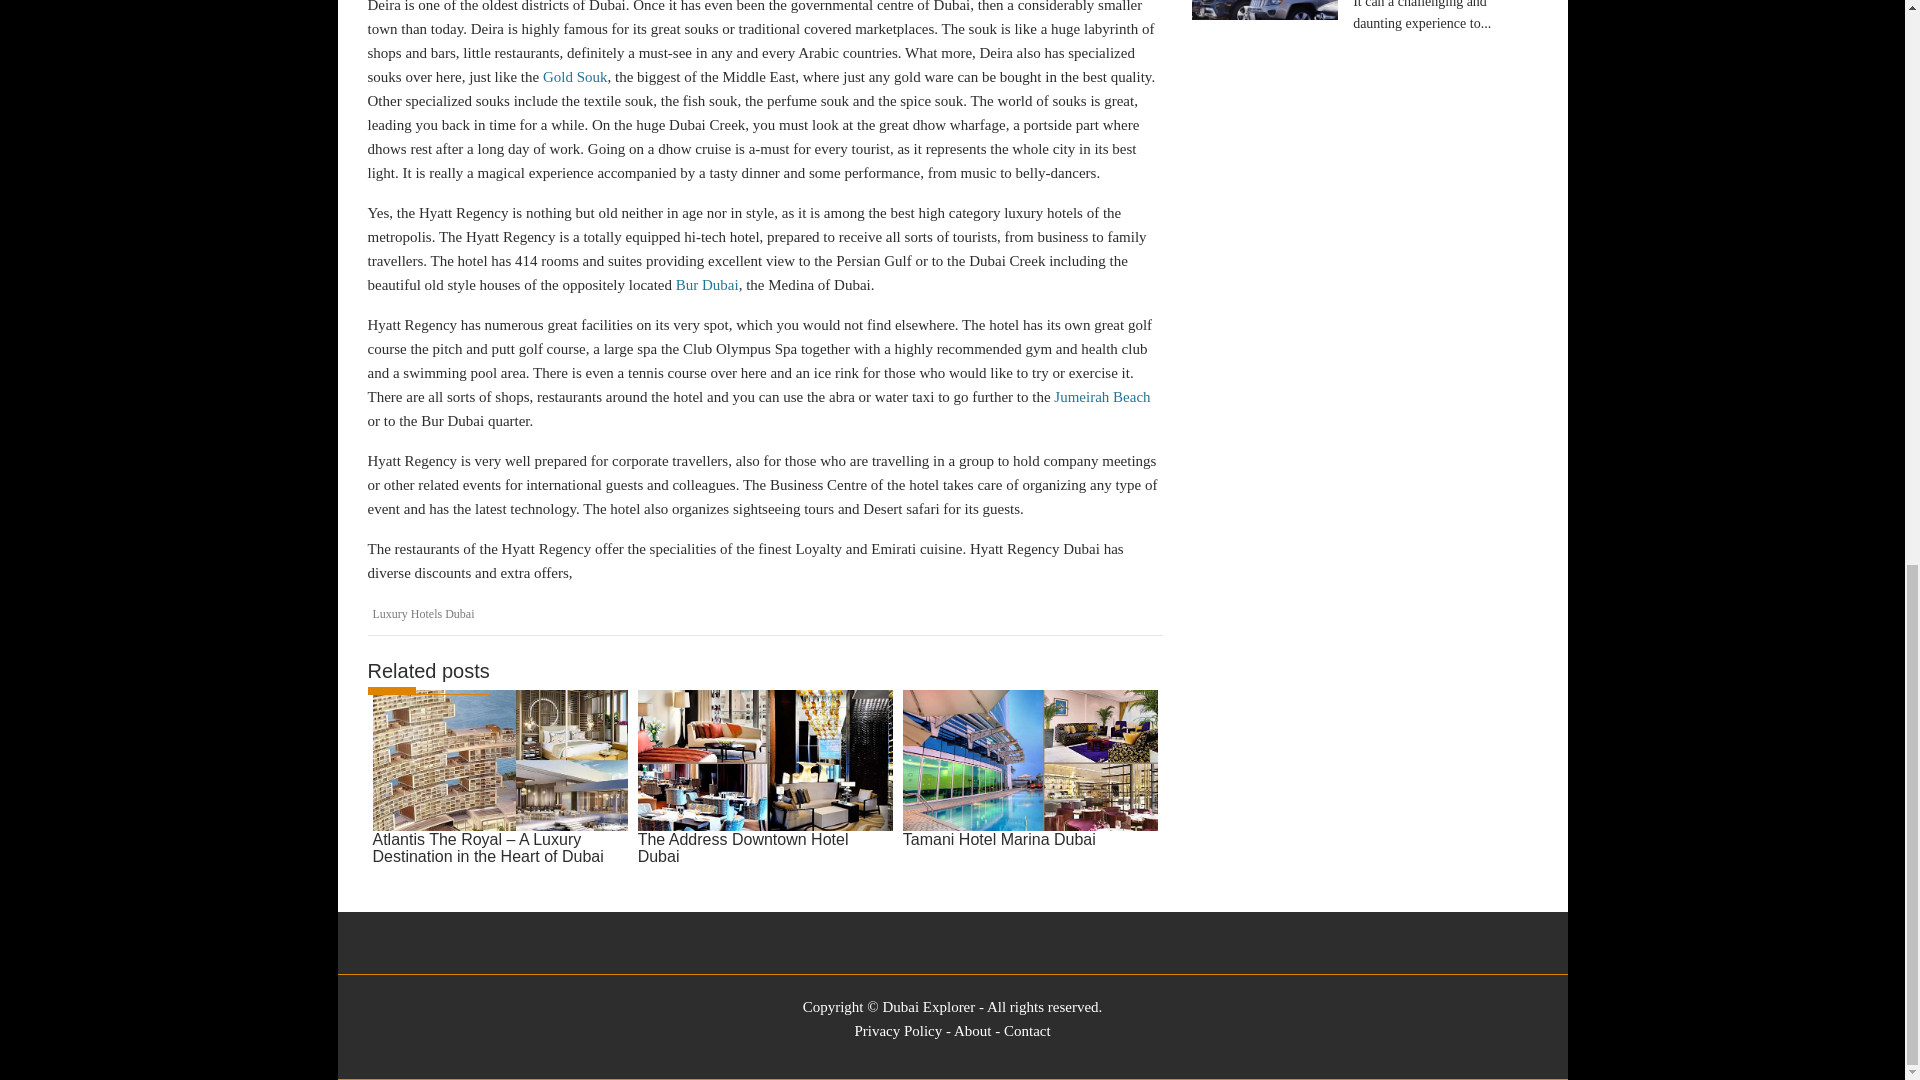 The width and height of the screenshot is (1920, 1080). What do you see at coordinates (423, 614) in the screenshot?
I see `Luxury Hotels Dubai` at bounding box center [423, 614].